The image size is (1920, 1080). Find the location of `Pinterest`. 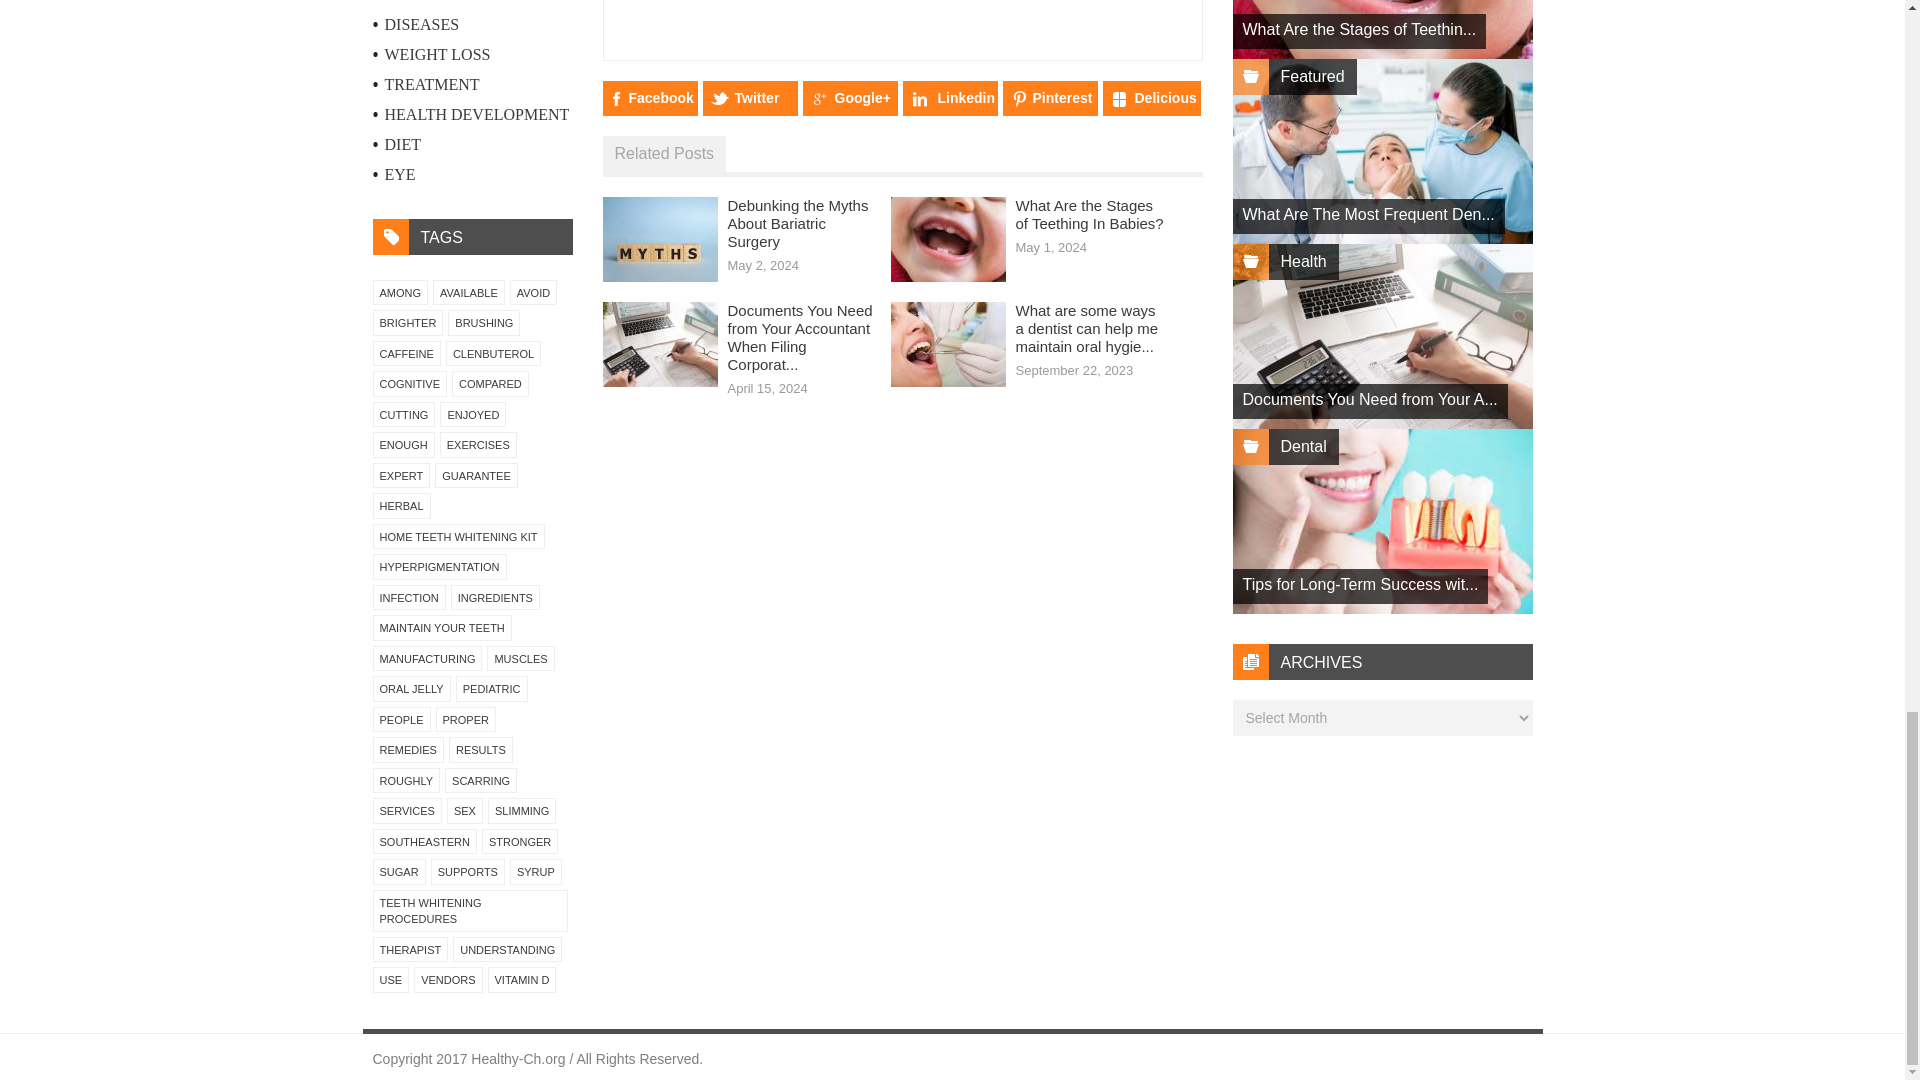

Pinterest is located at coordinates (1049, 98).